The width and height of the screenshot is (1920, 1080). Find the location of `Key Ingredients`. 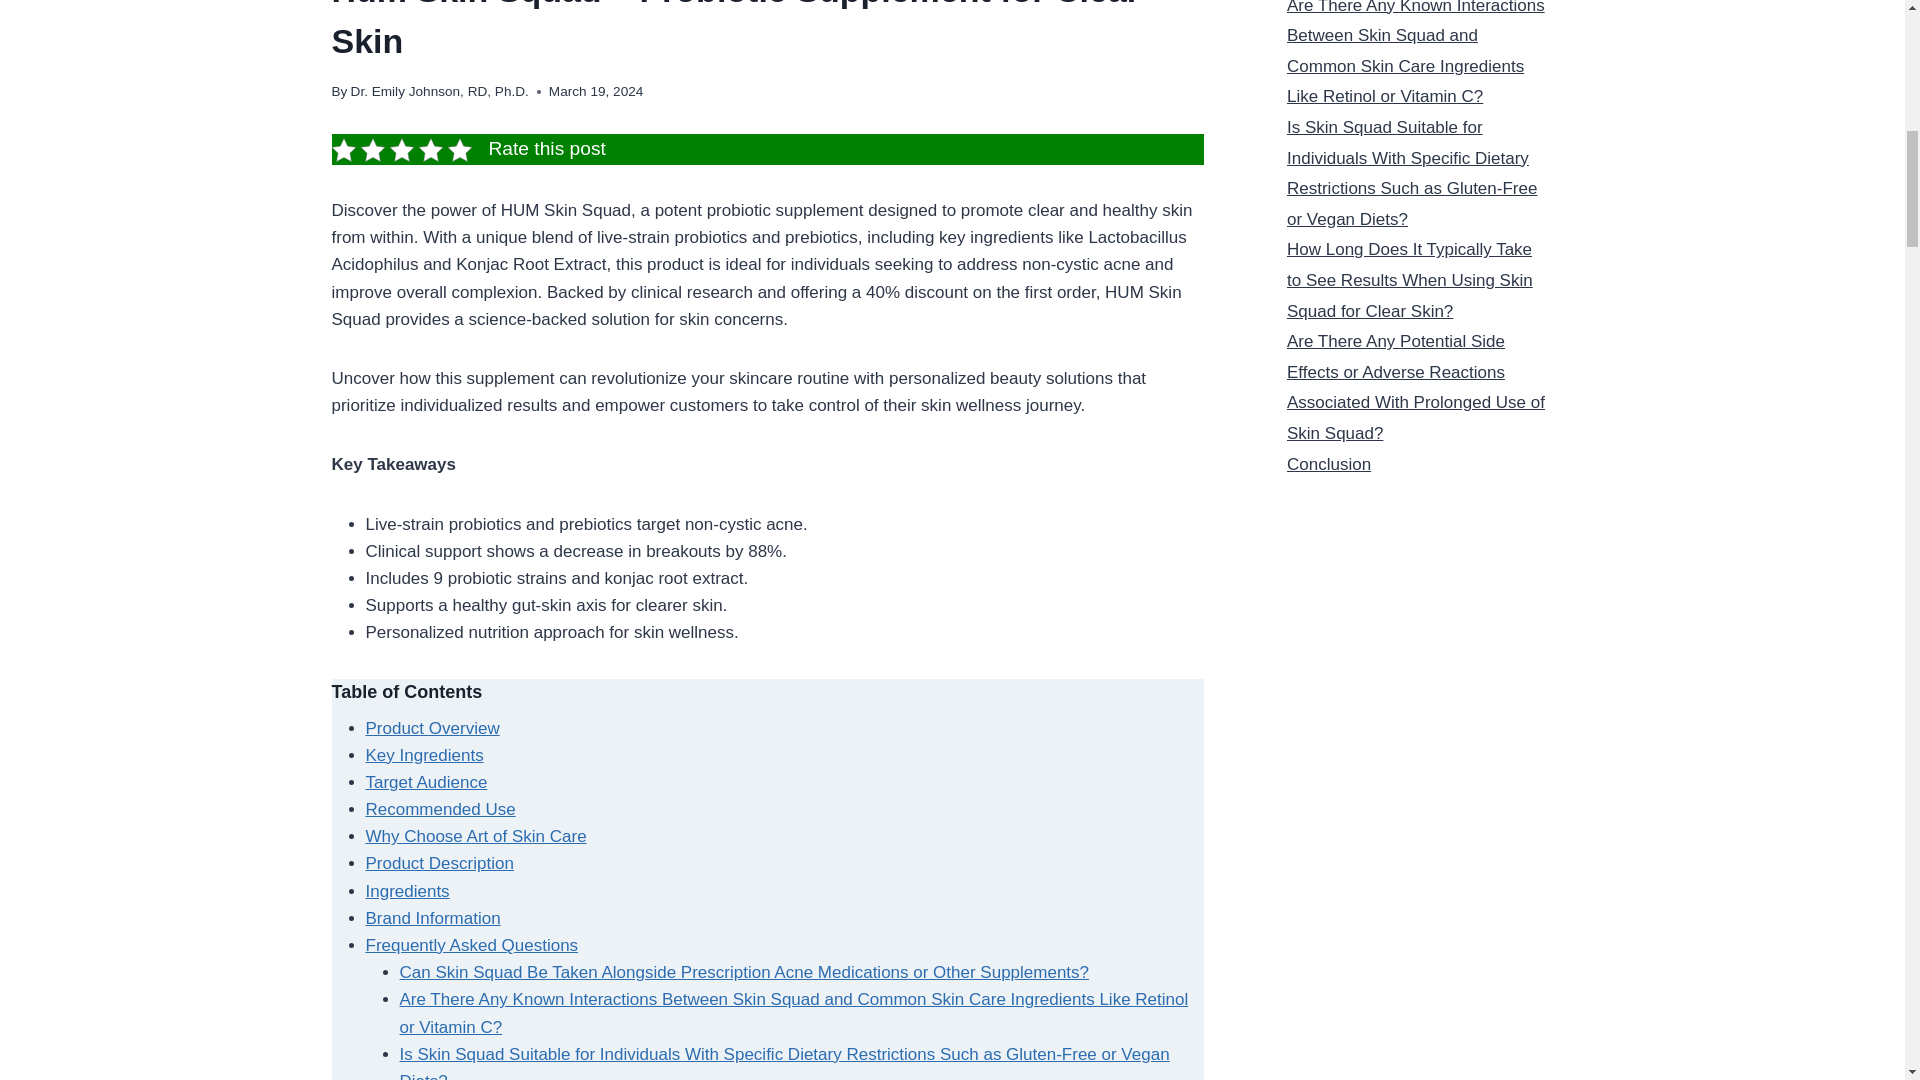

Key Ingredients is located at coordinates (424, 755).